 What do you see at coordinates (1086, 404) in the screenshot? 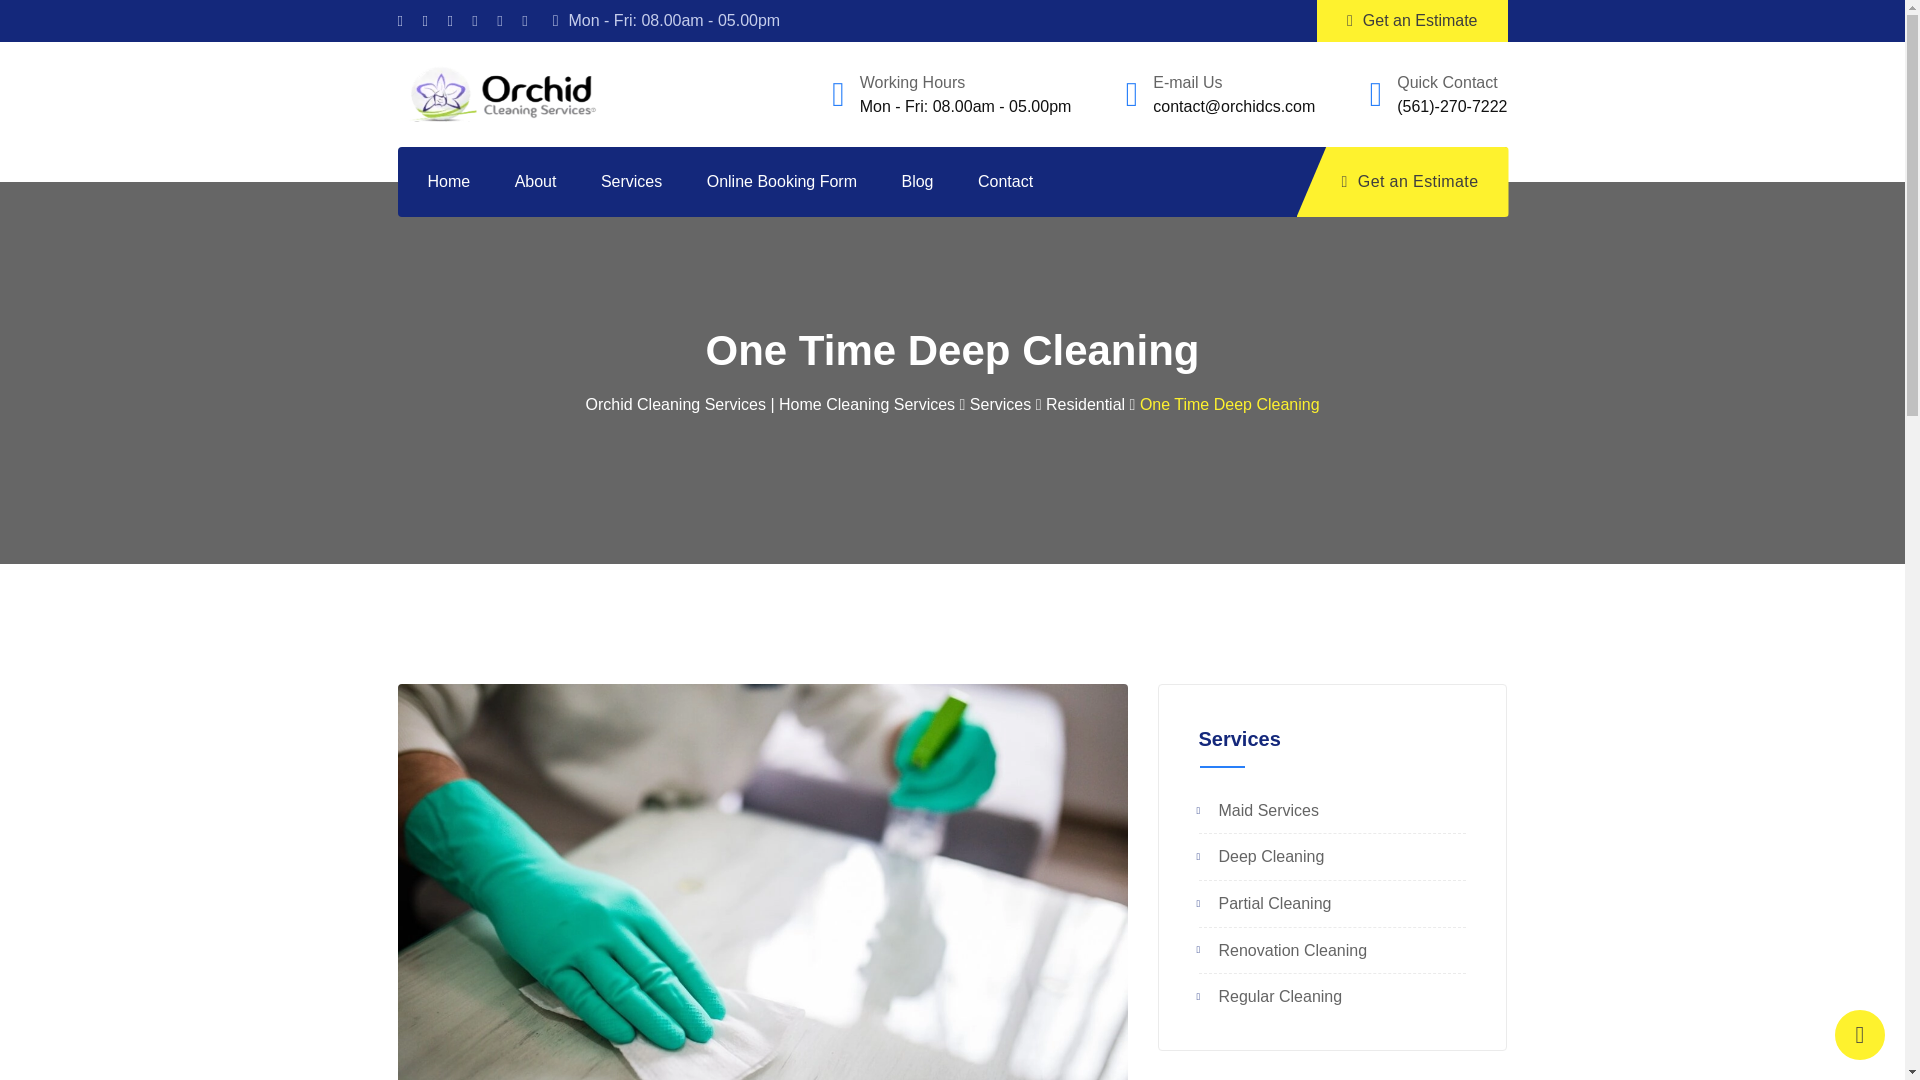
I see `Go to the Residential Service Category archives.` at bounding box center [1086, 404].